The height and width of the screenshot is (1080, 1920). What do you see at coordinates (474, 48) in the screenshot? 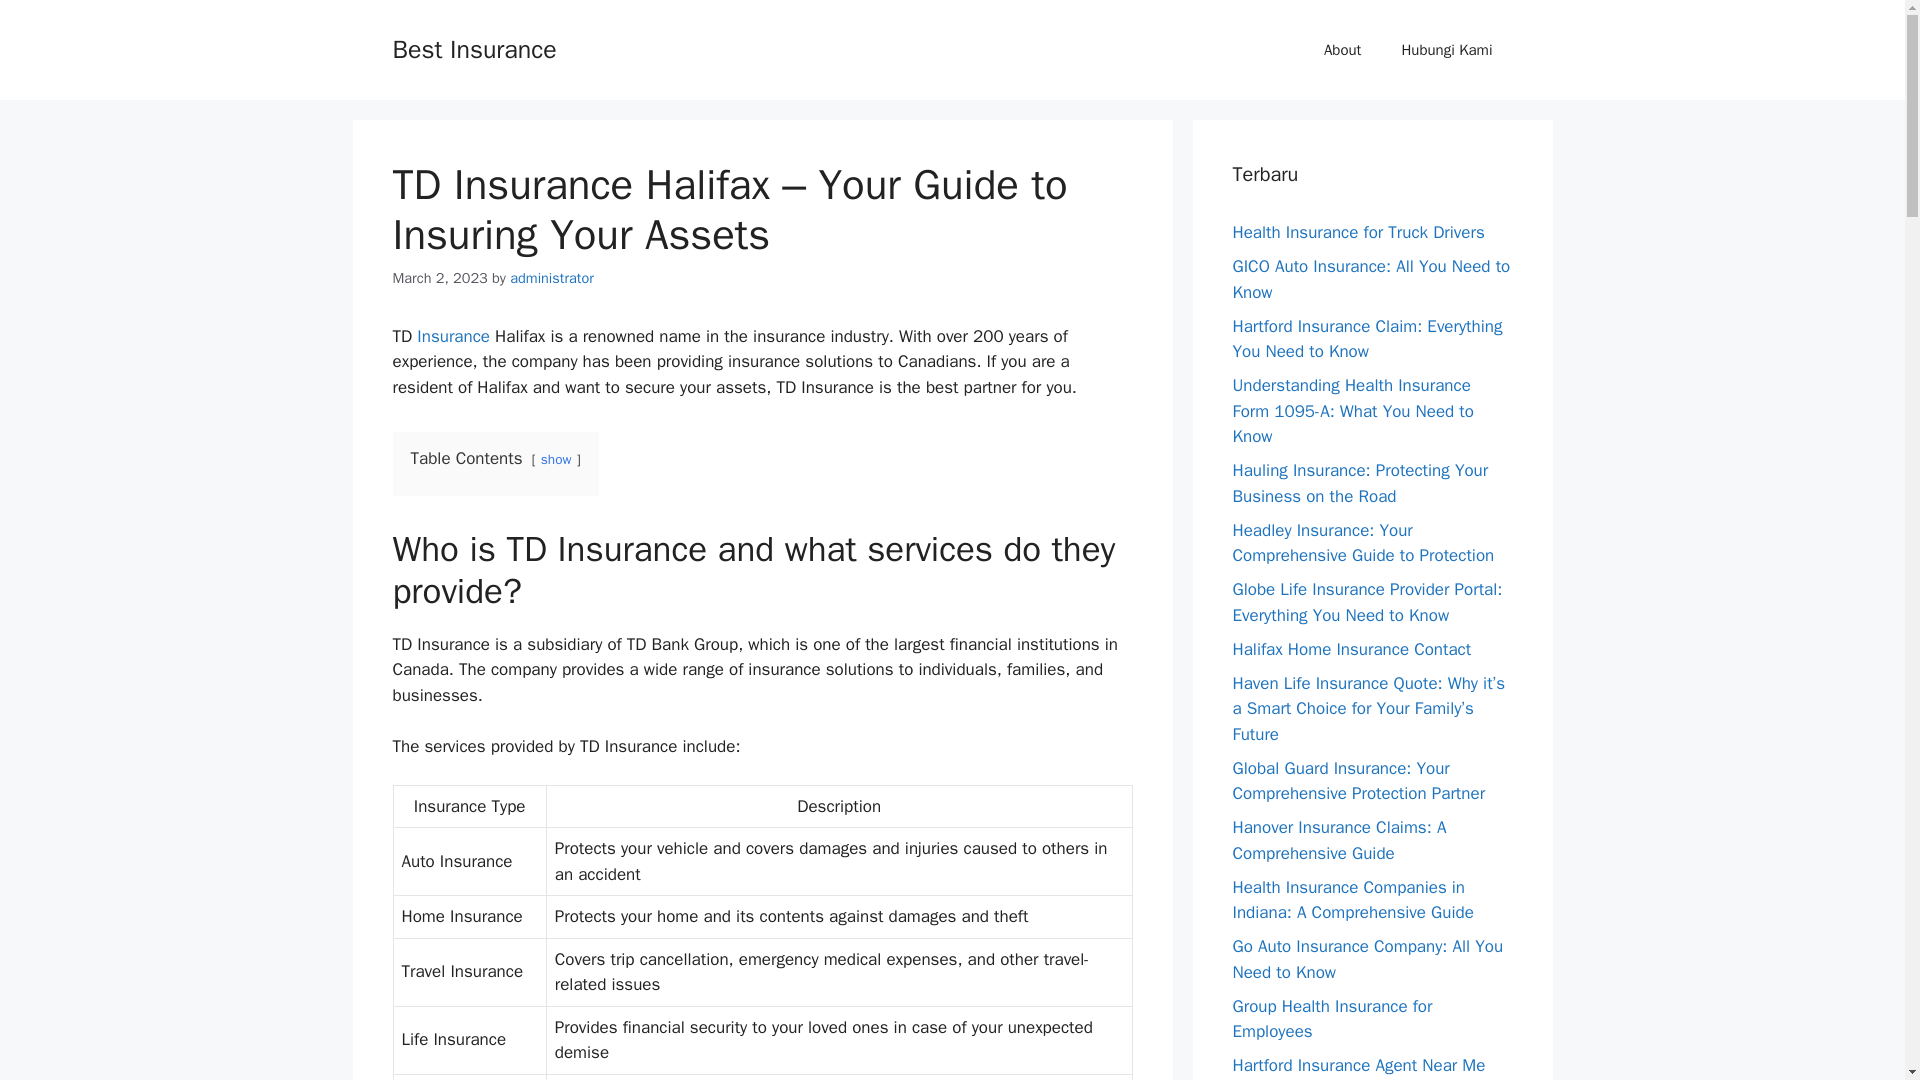
I see `Best Insurance` at bounding box center [474, 48].